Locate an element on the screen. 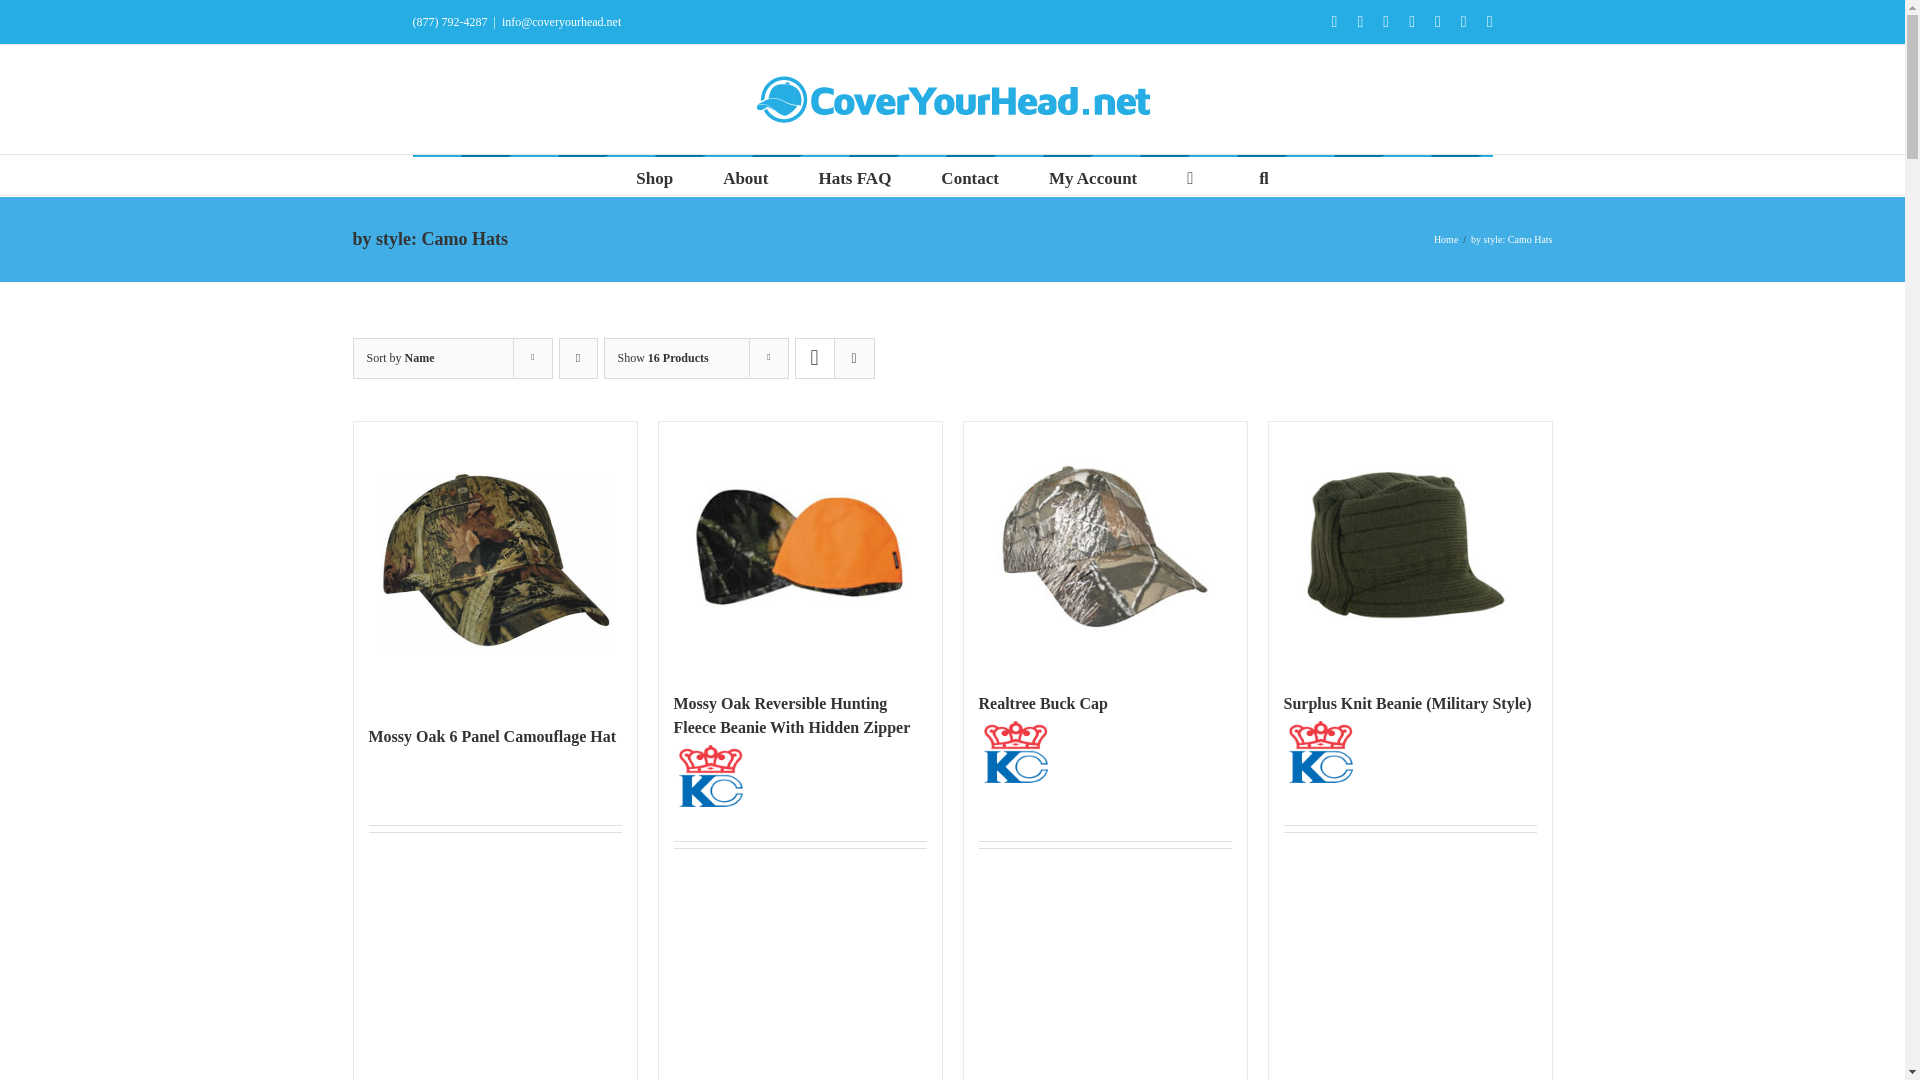  About is located at coordinates (746, 175).